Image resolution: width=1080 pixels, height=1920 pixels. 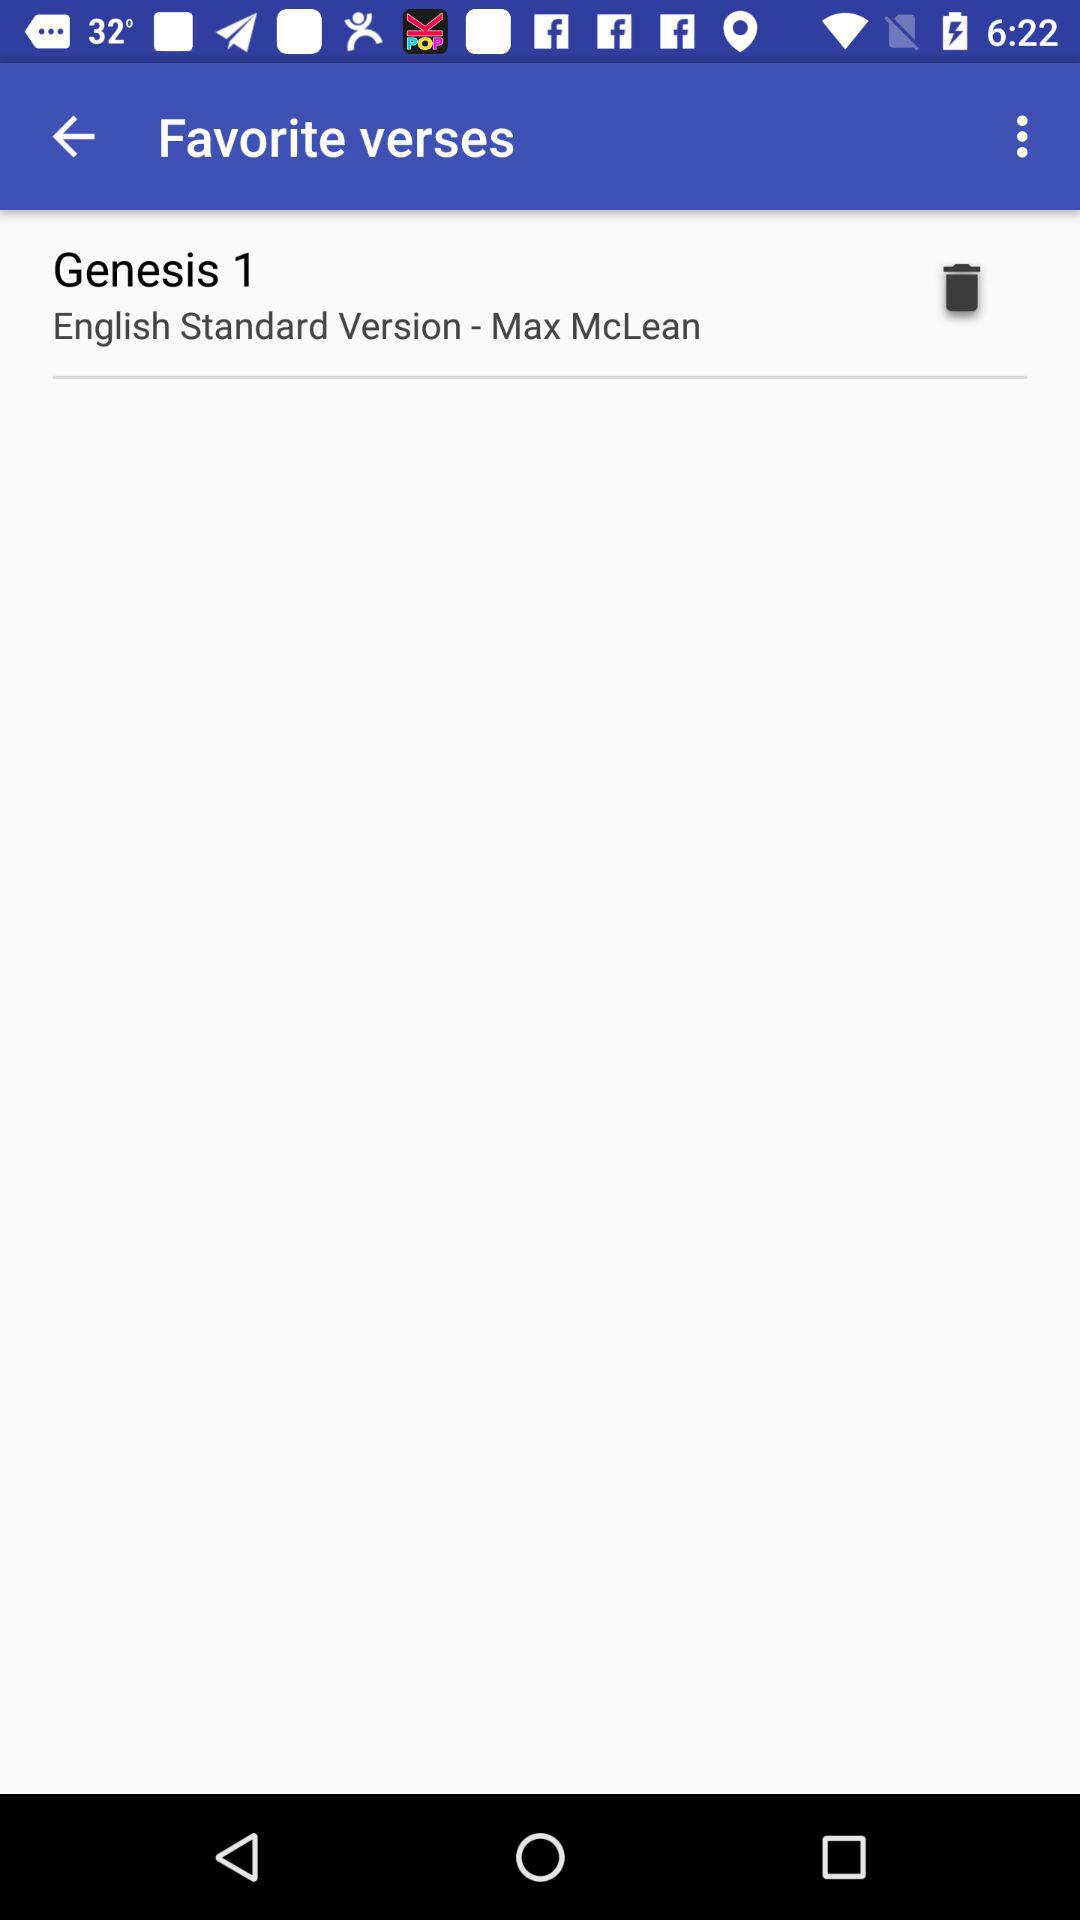 What do you see at coordinates (155, 268) in the screenshot?
I see `click icon above english standard version` at bounding box center [155, 268].